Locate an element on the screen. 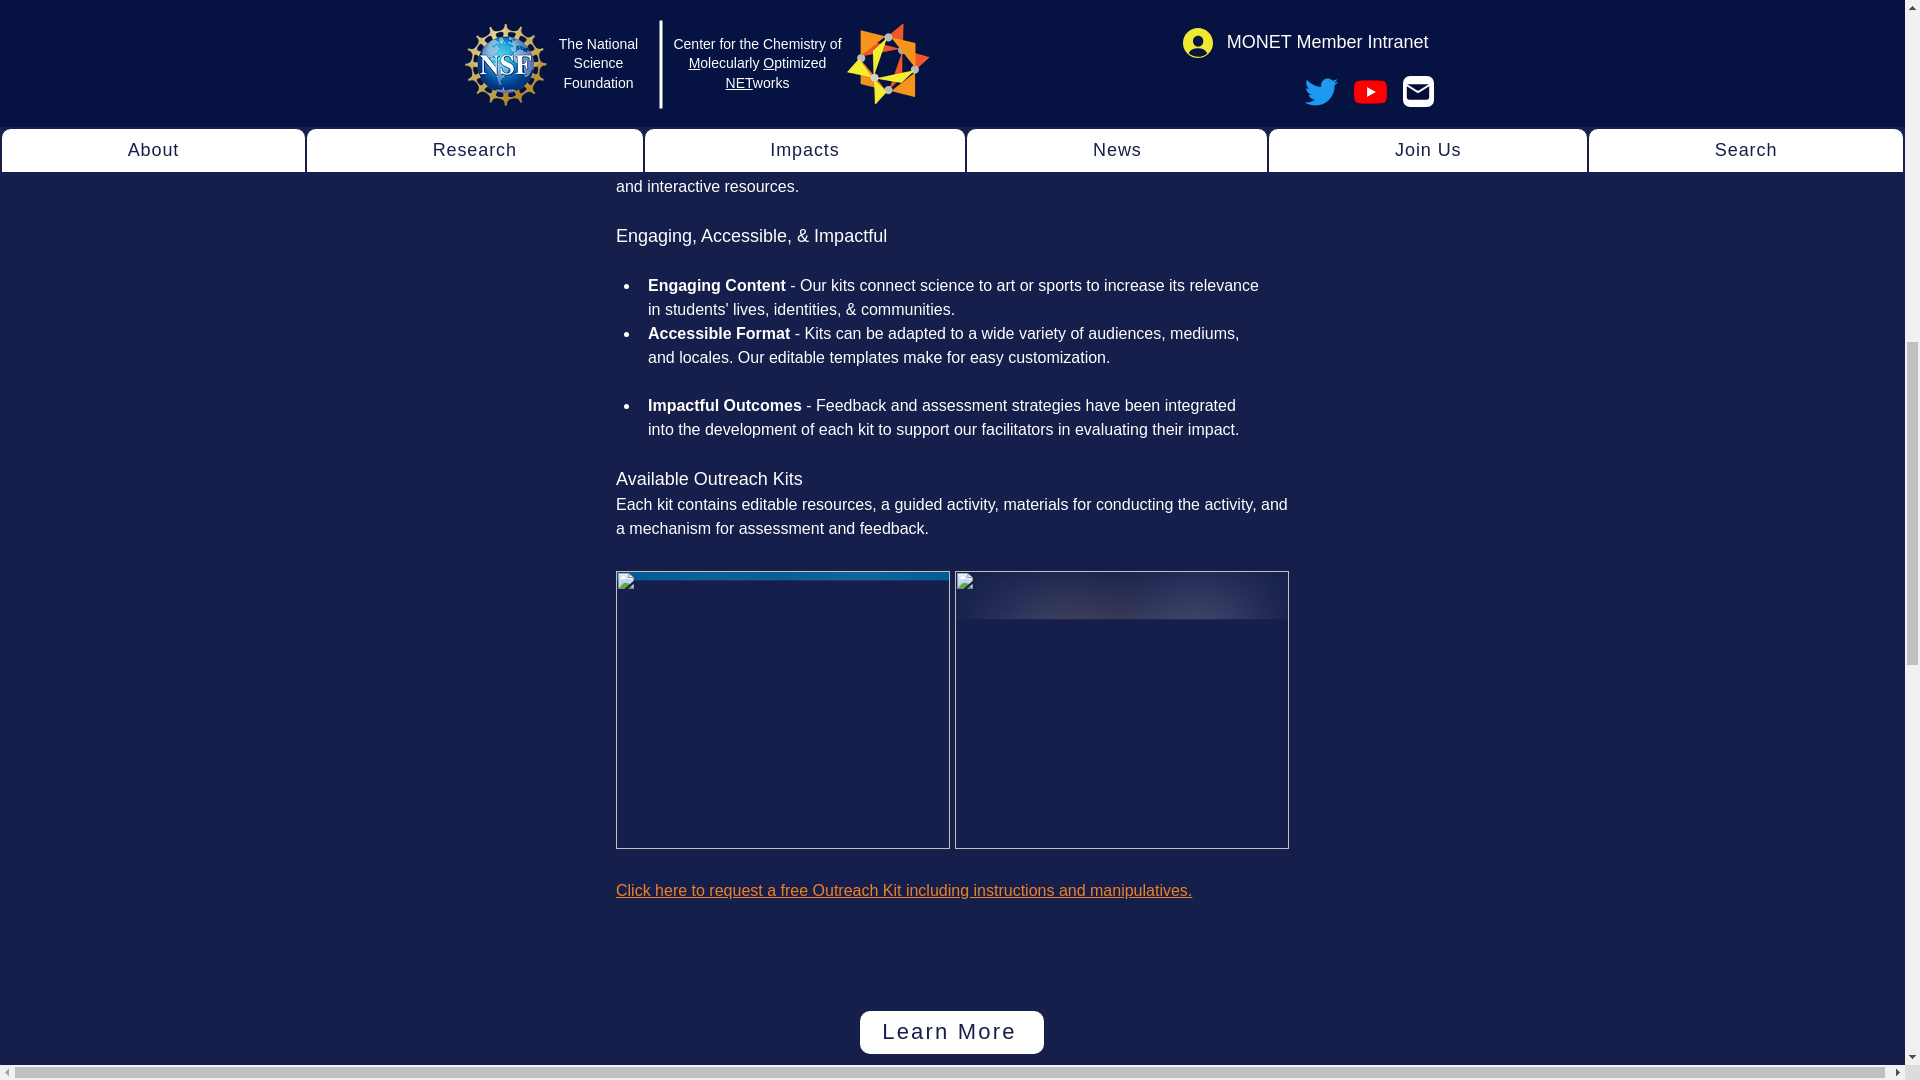 The image size is (1920, 1080). MONET's Outreach Kit Program is located at coordinates (952, 12).